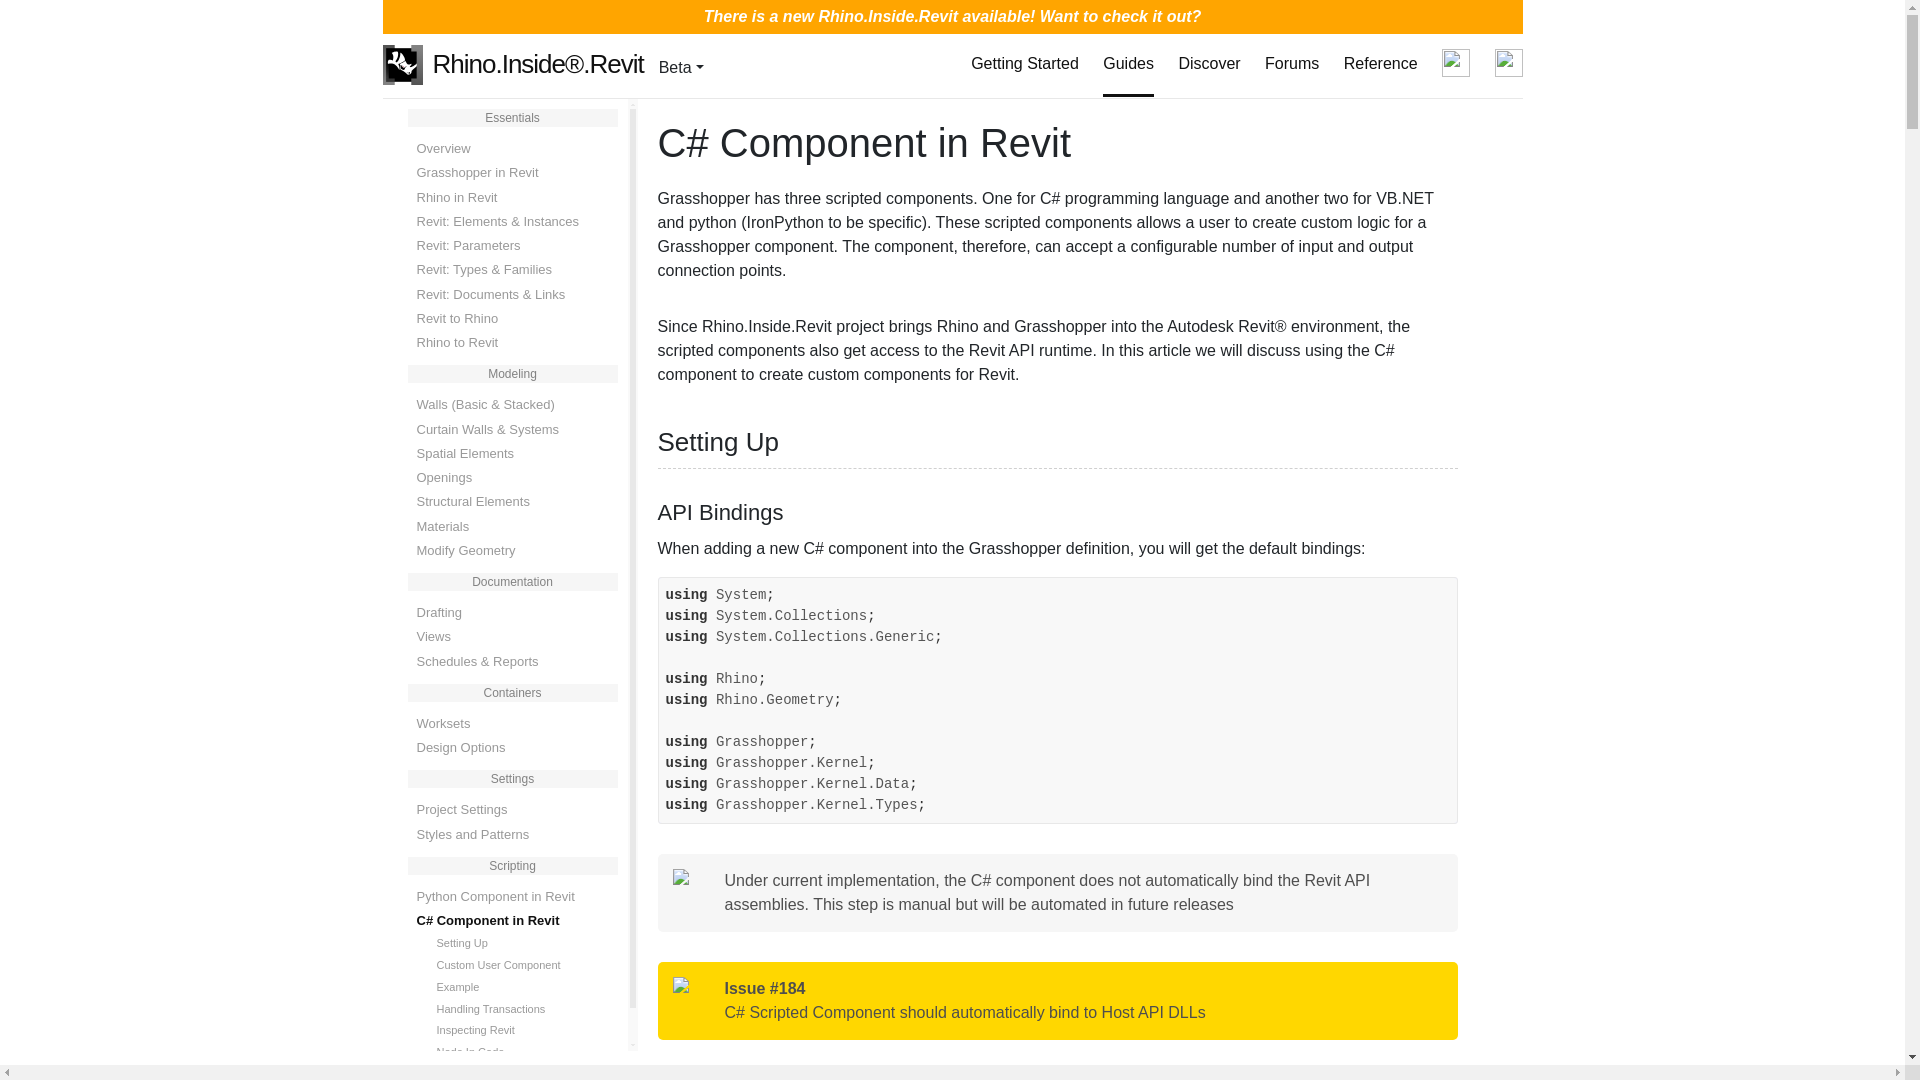  Describe the element at coordinates (504, 172) in the screenshot. I see `Grasshopper in Revit` at that location.